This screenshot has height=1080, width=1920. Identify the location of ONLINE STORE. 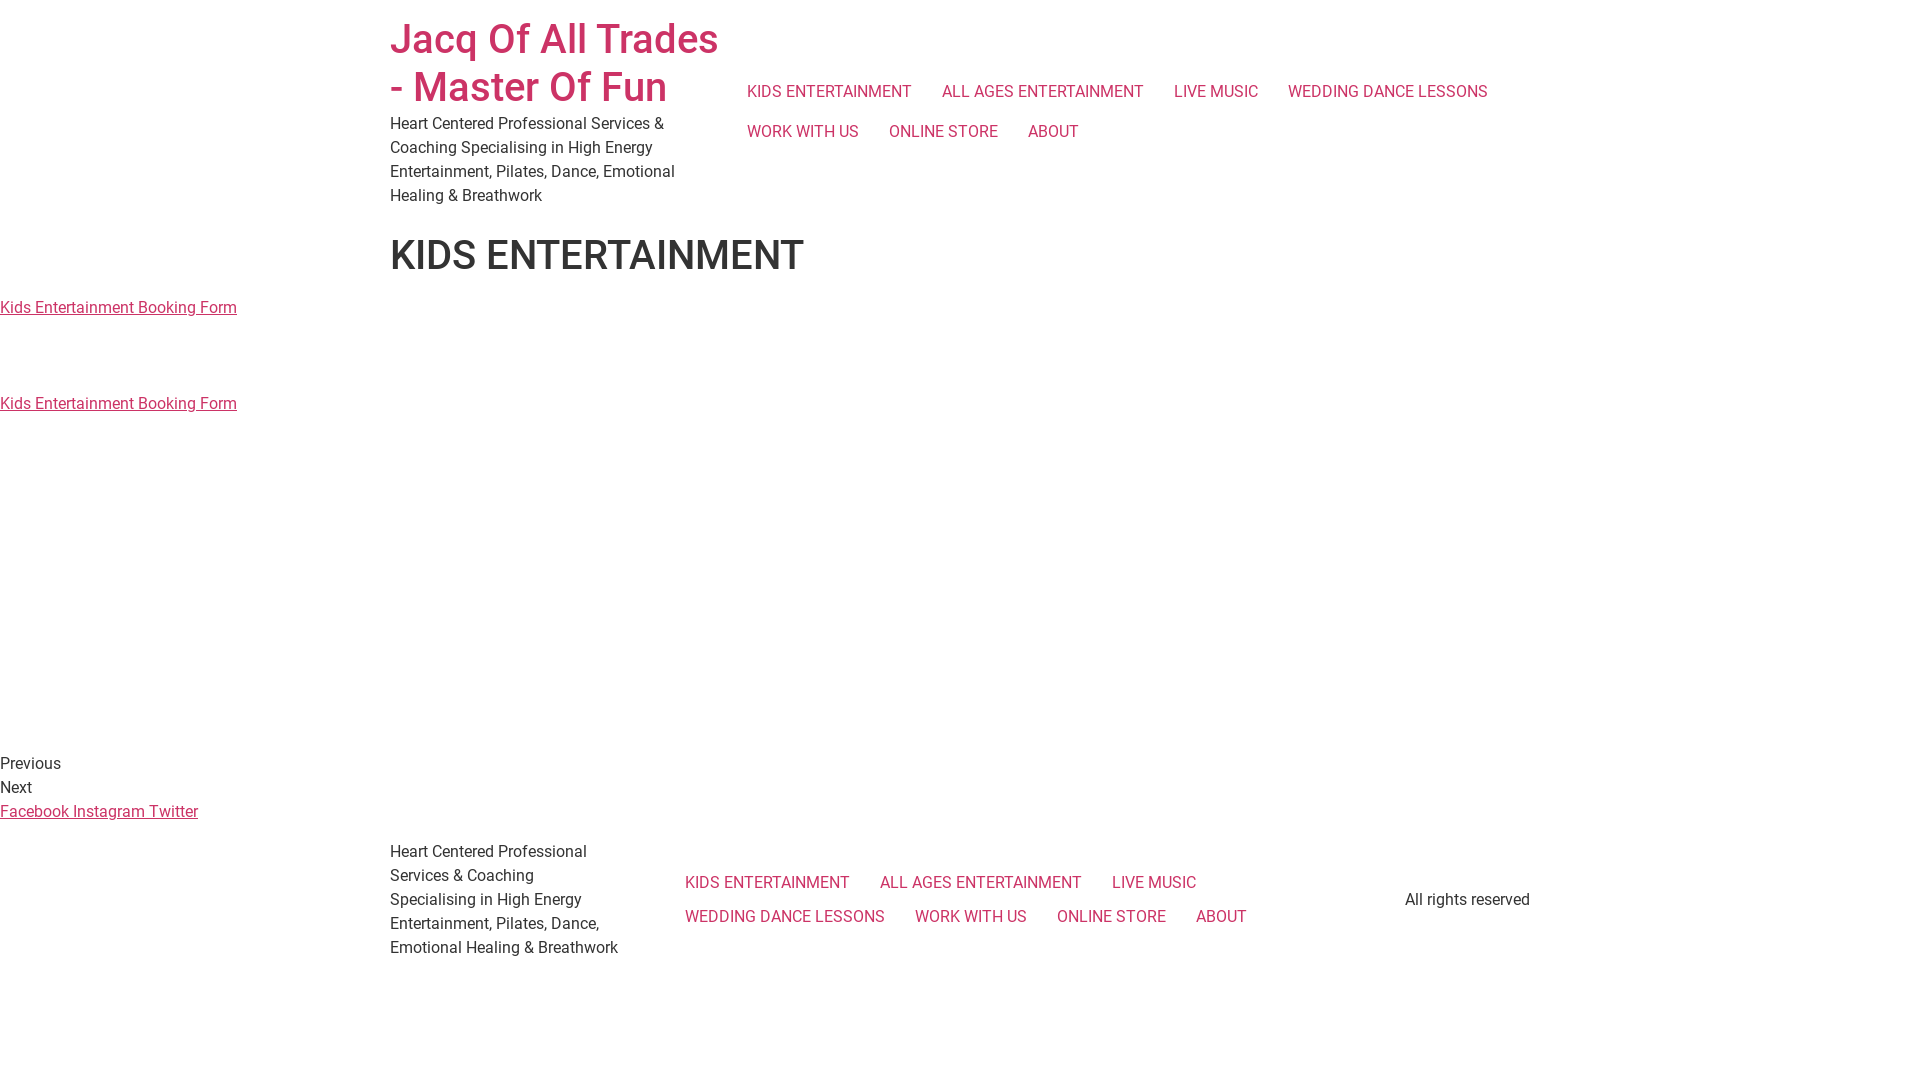
(944, 132).